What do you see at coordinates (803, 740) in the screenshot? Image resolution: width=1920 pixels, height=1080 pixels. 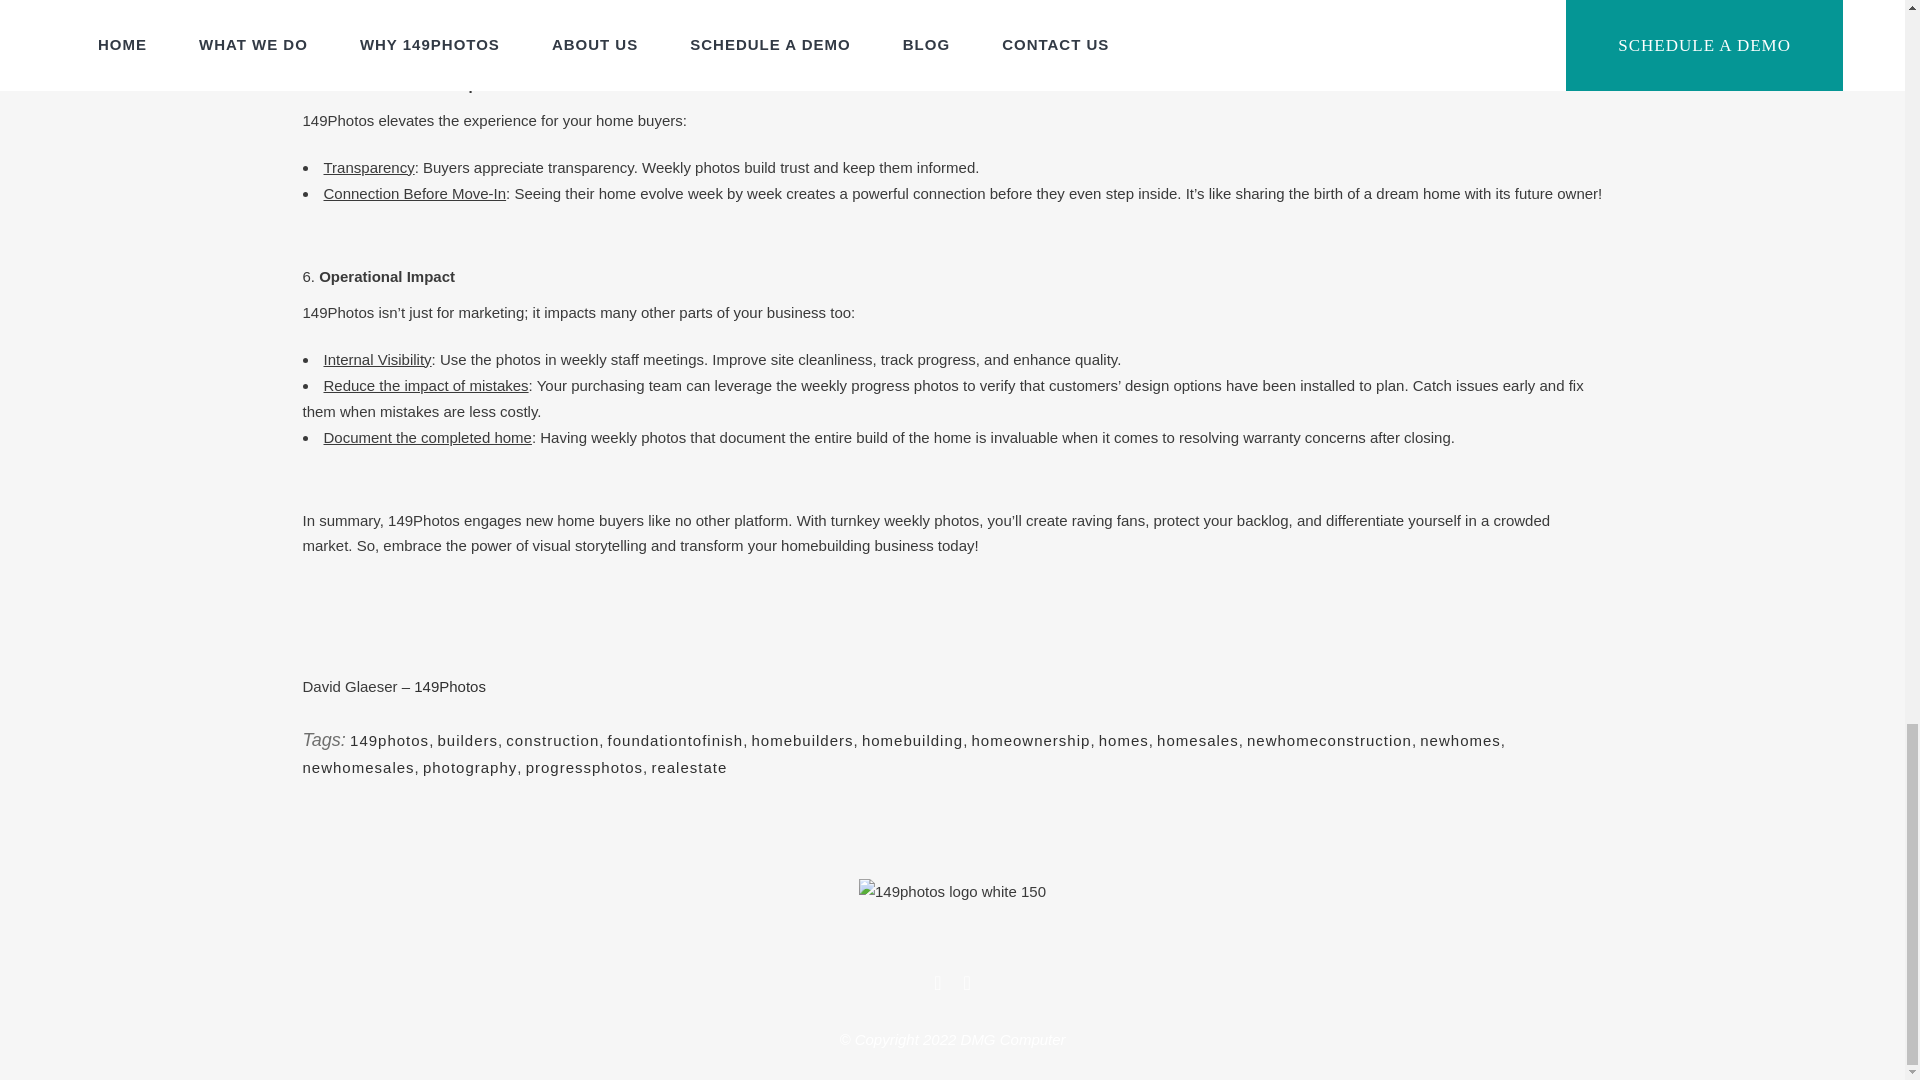 I see `homebuilders` at bounding box center [803, 740].